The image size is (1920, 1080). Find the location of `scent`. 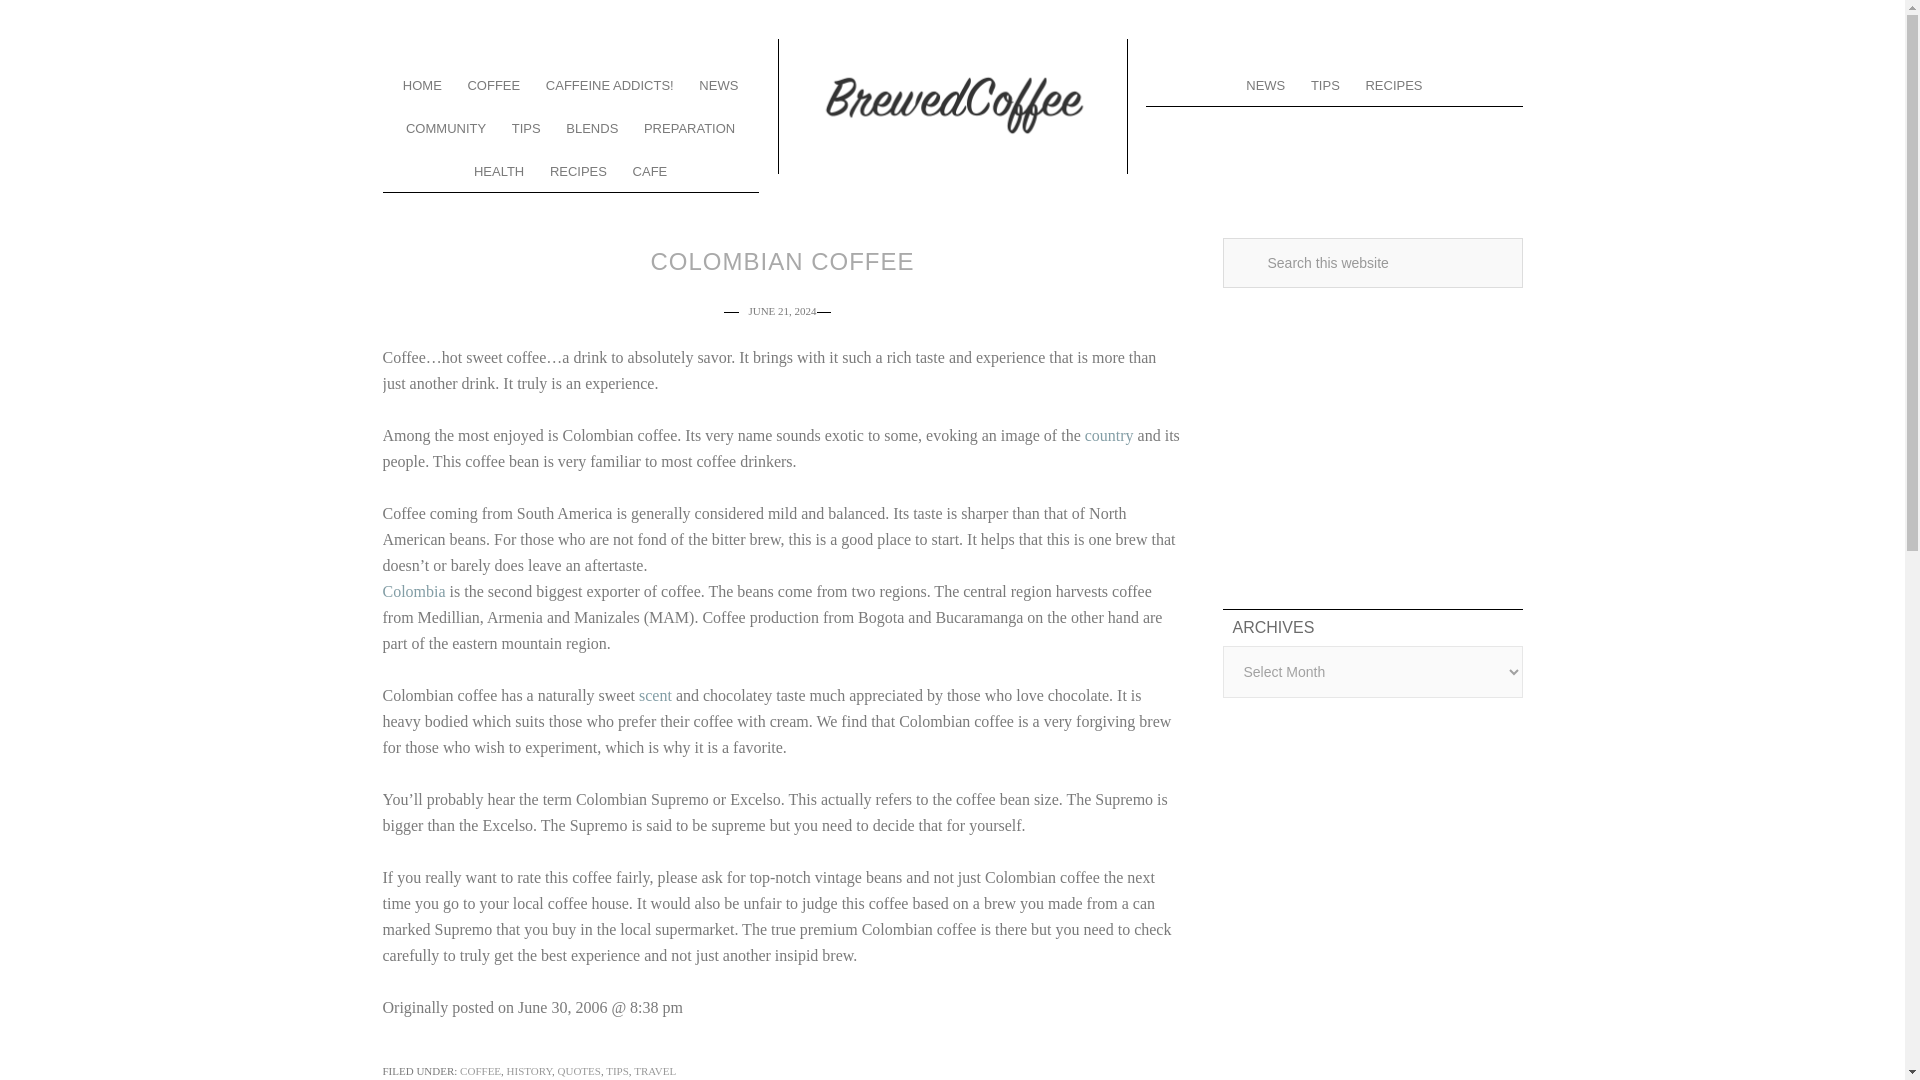

scent is located at coordinates (656, 695).